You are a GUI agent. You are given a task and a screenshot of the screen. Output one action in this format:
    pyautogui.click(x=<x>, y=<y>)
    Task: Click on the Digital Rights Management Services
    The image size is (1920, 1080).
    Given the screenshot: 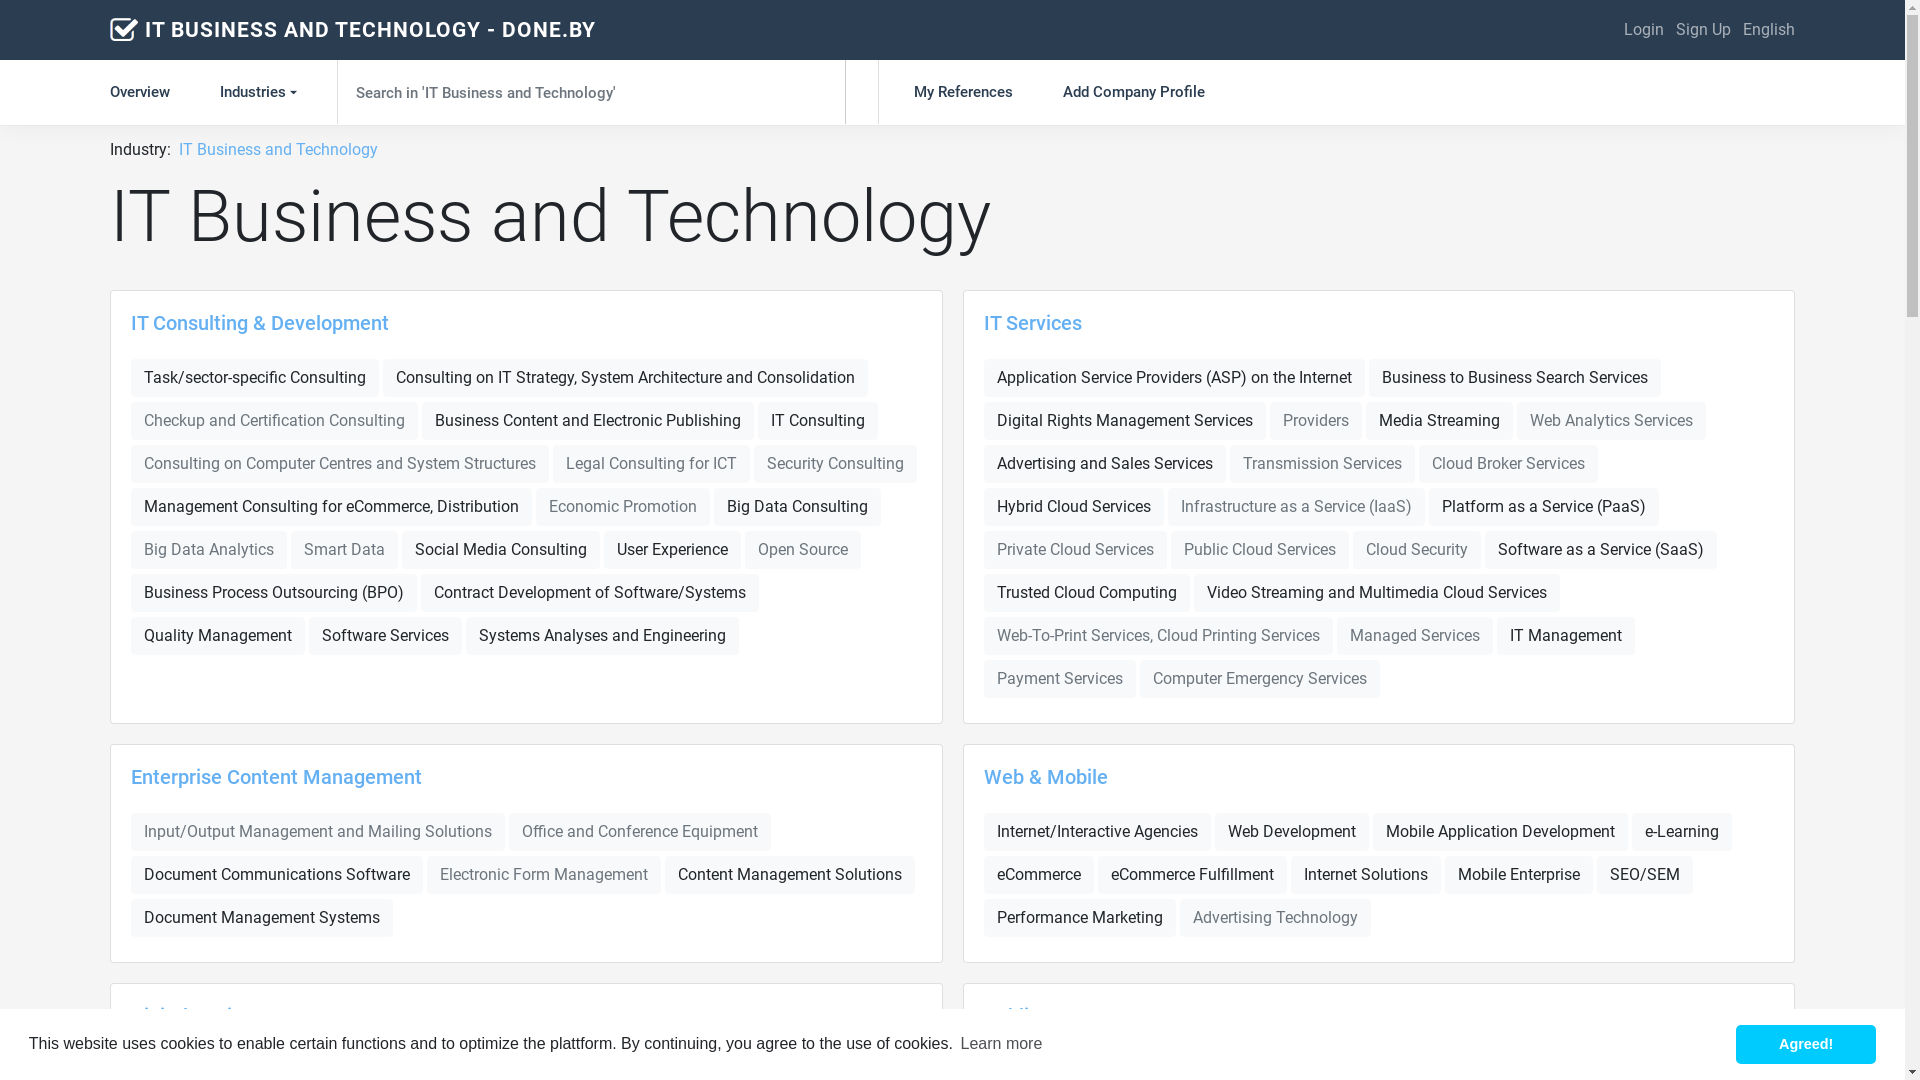 What is the action you would take?
    pyautogui.click(x=1124, y=421)
    